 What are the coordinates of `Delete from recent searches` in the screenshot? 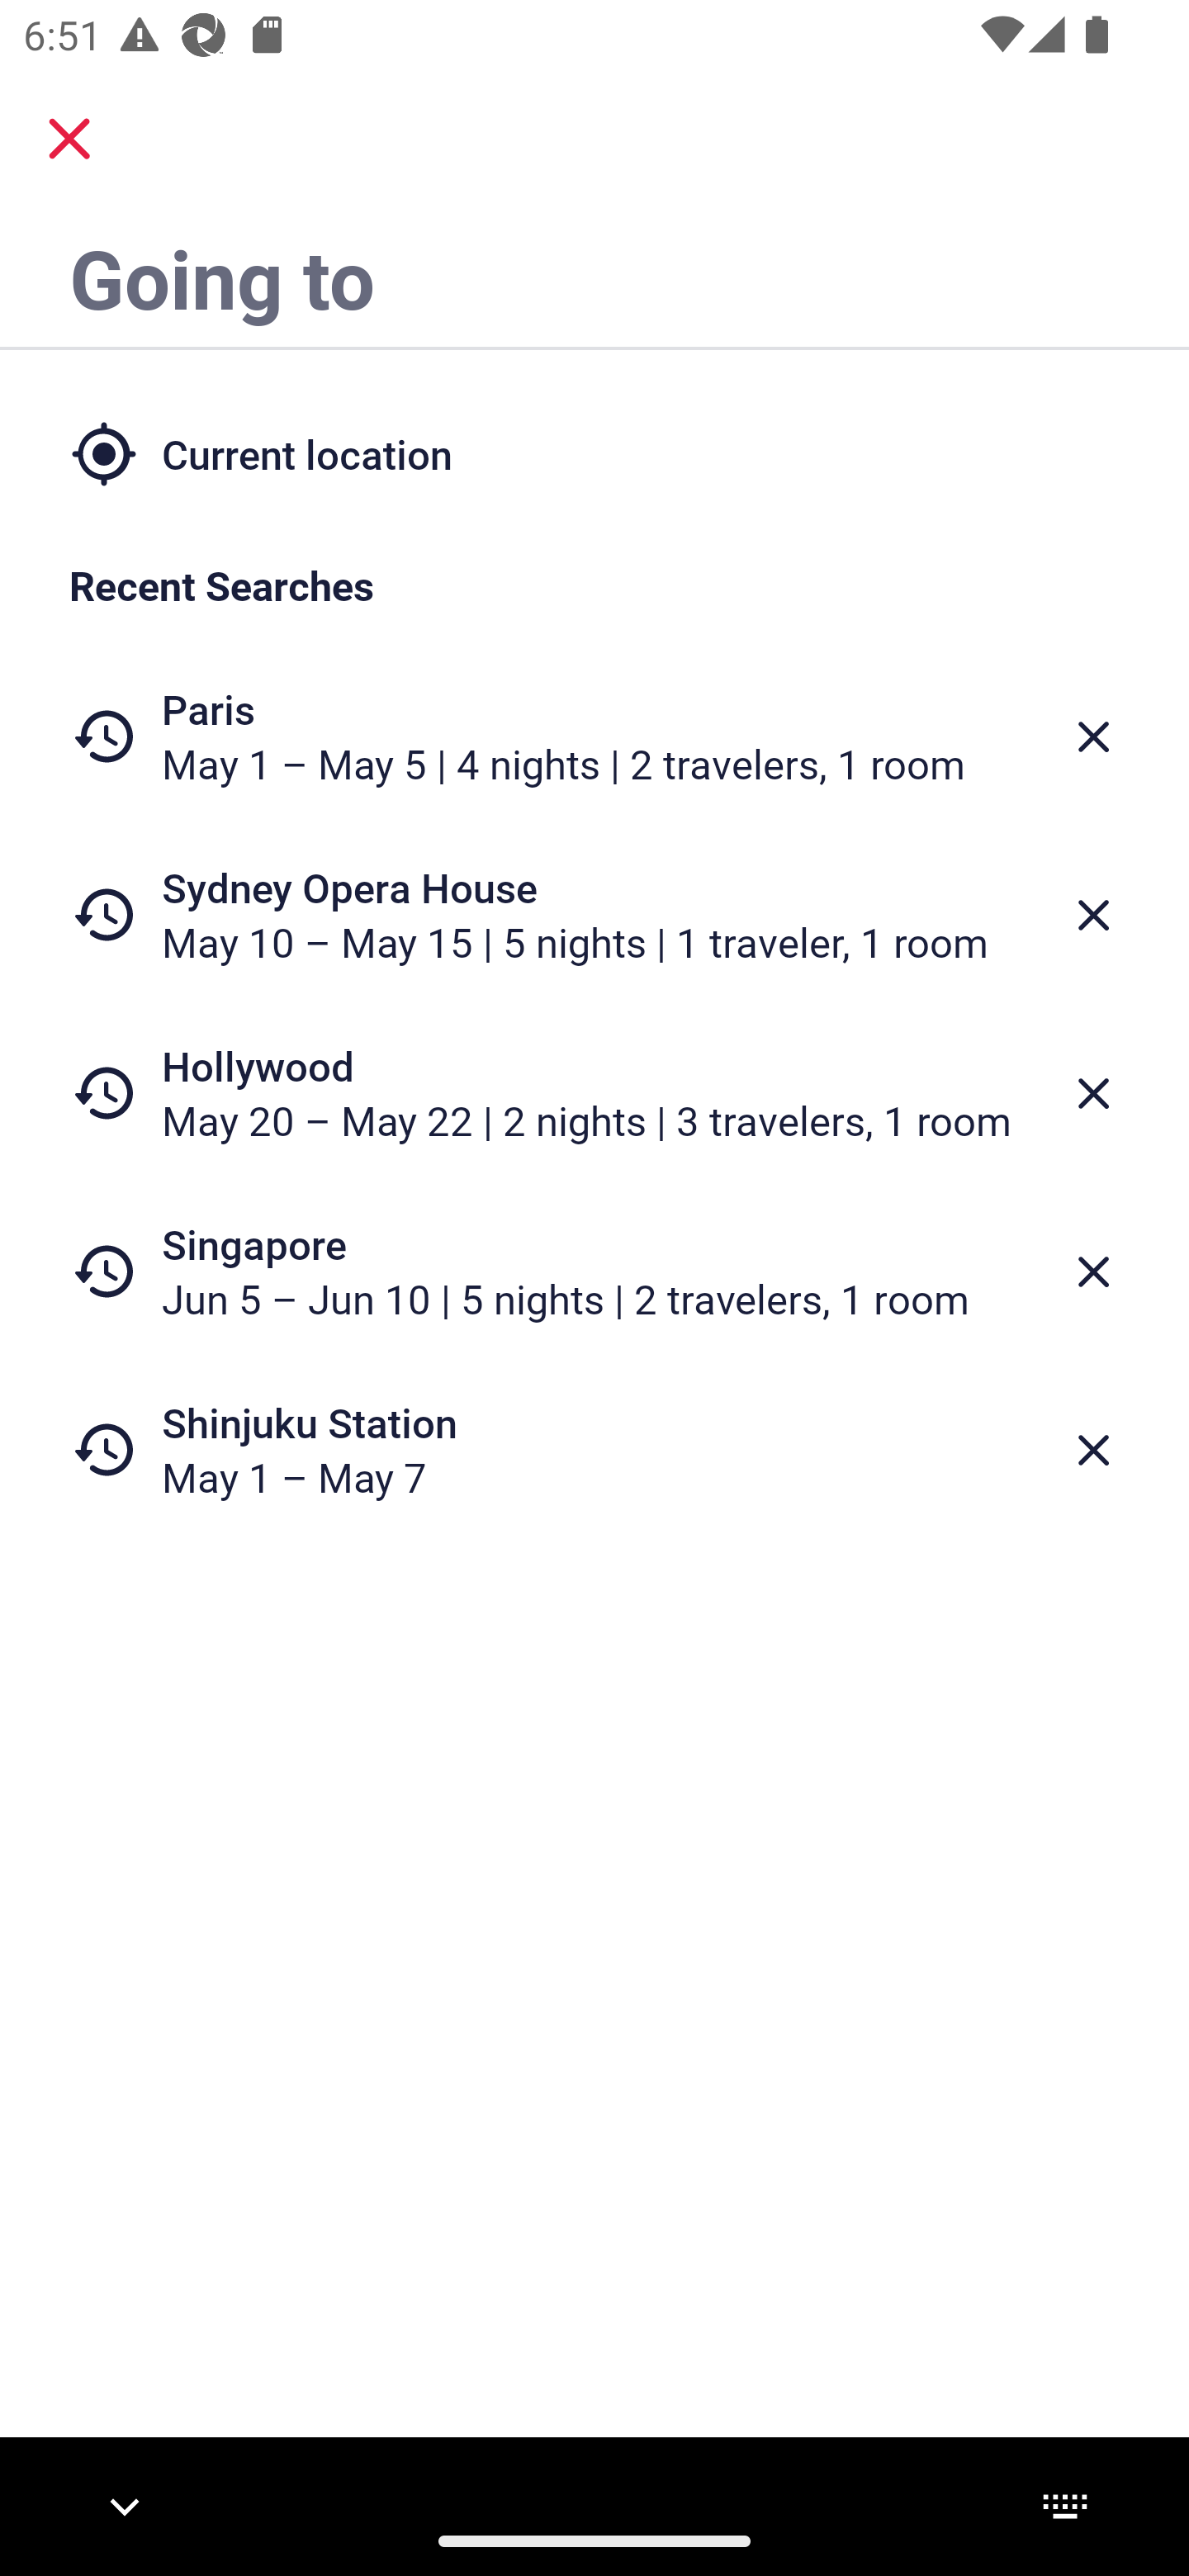 It's located at (1093, 1272).